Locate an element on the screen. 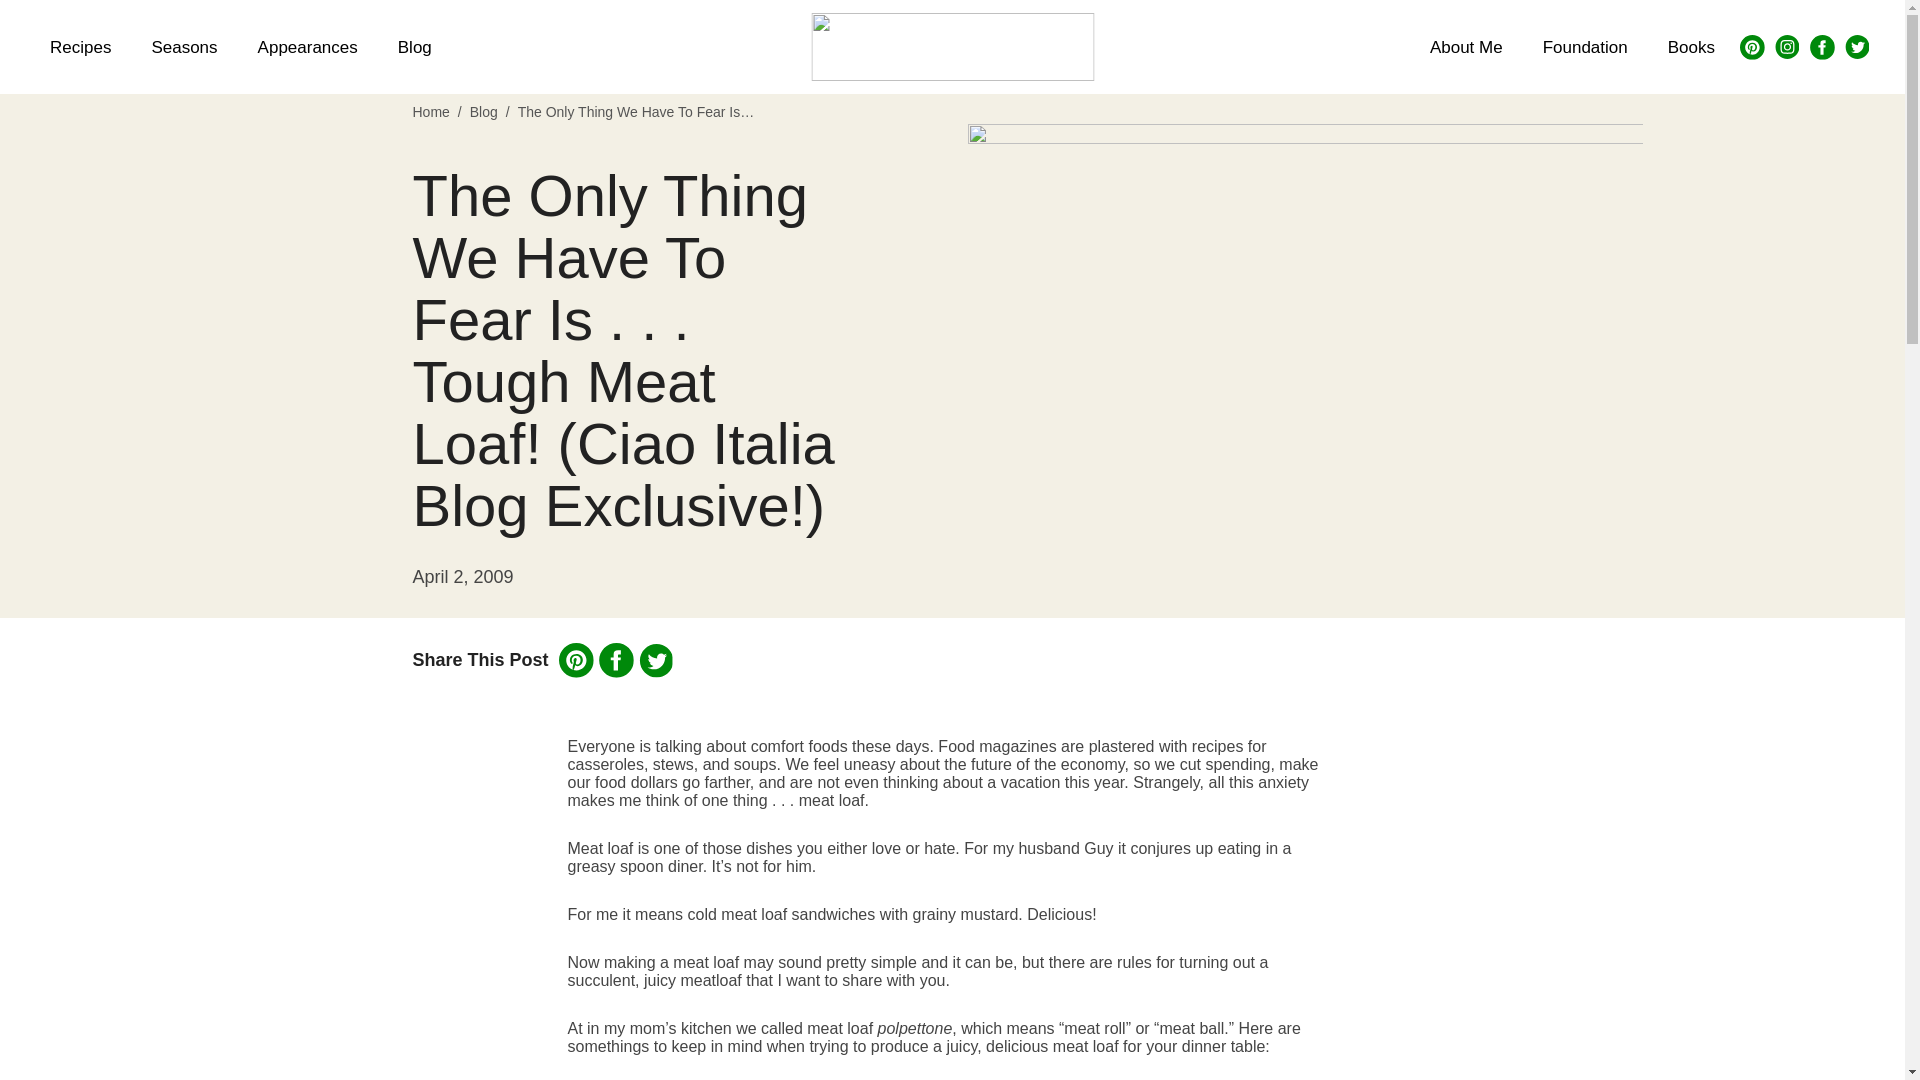 The image size is (1920, 1080). Books is located at coordinates (1691, 46).